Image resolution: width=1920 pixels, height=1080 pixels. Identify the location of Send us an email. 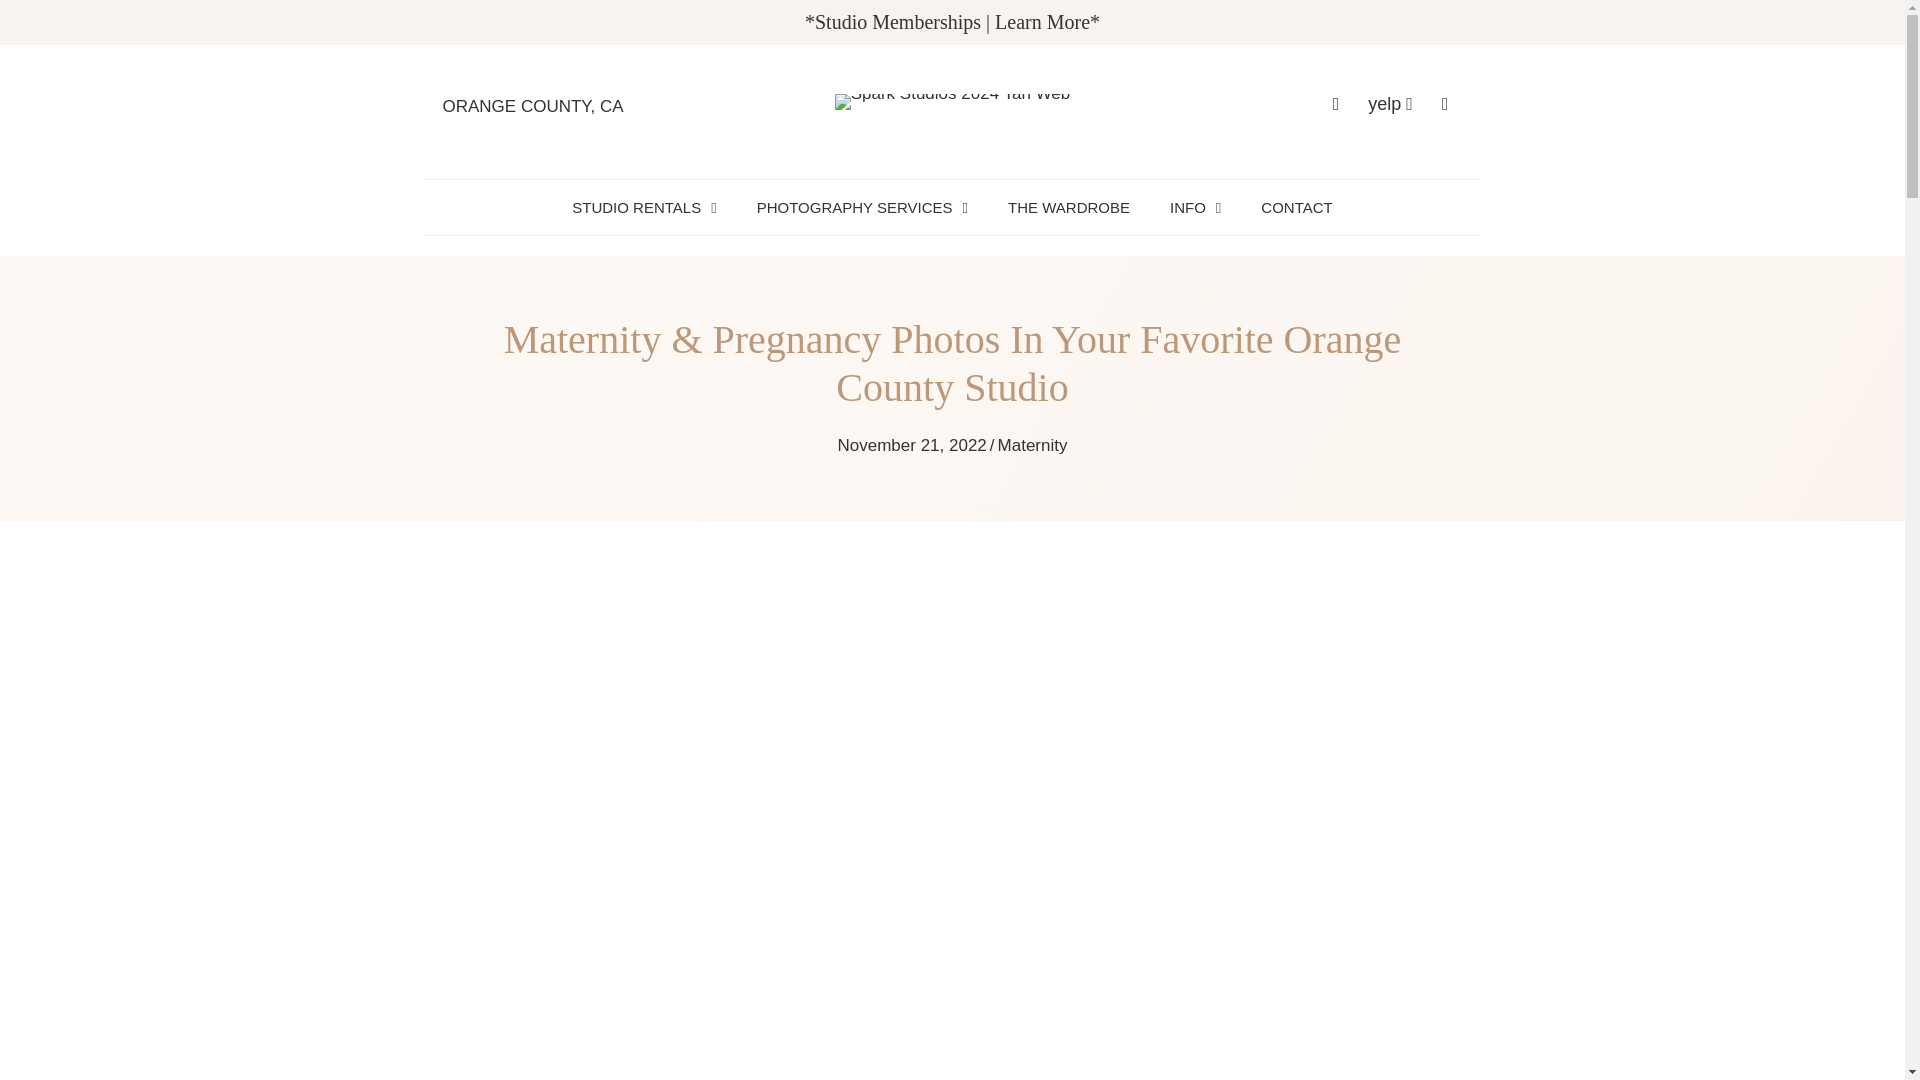
(1446, 104).